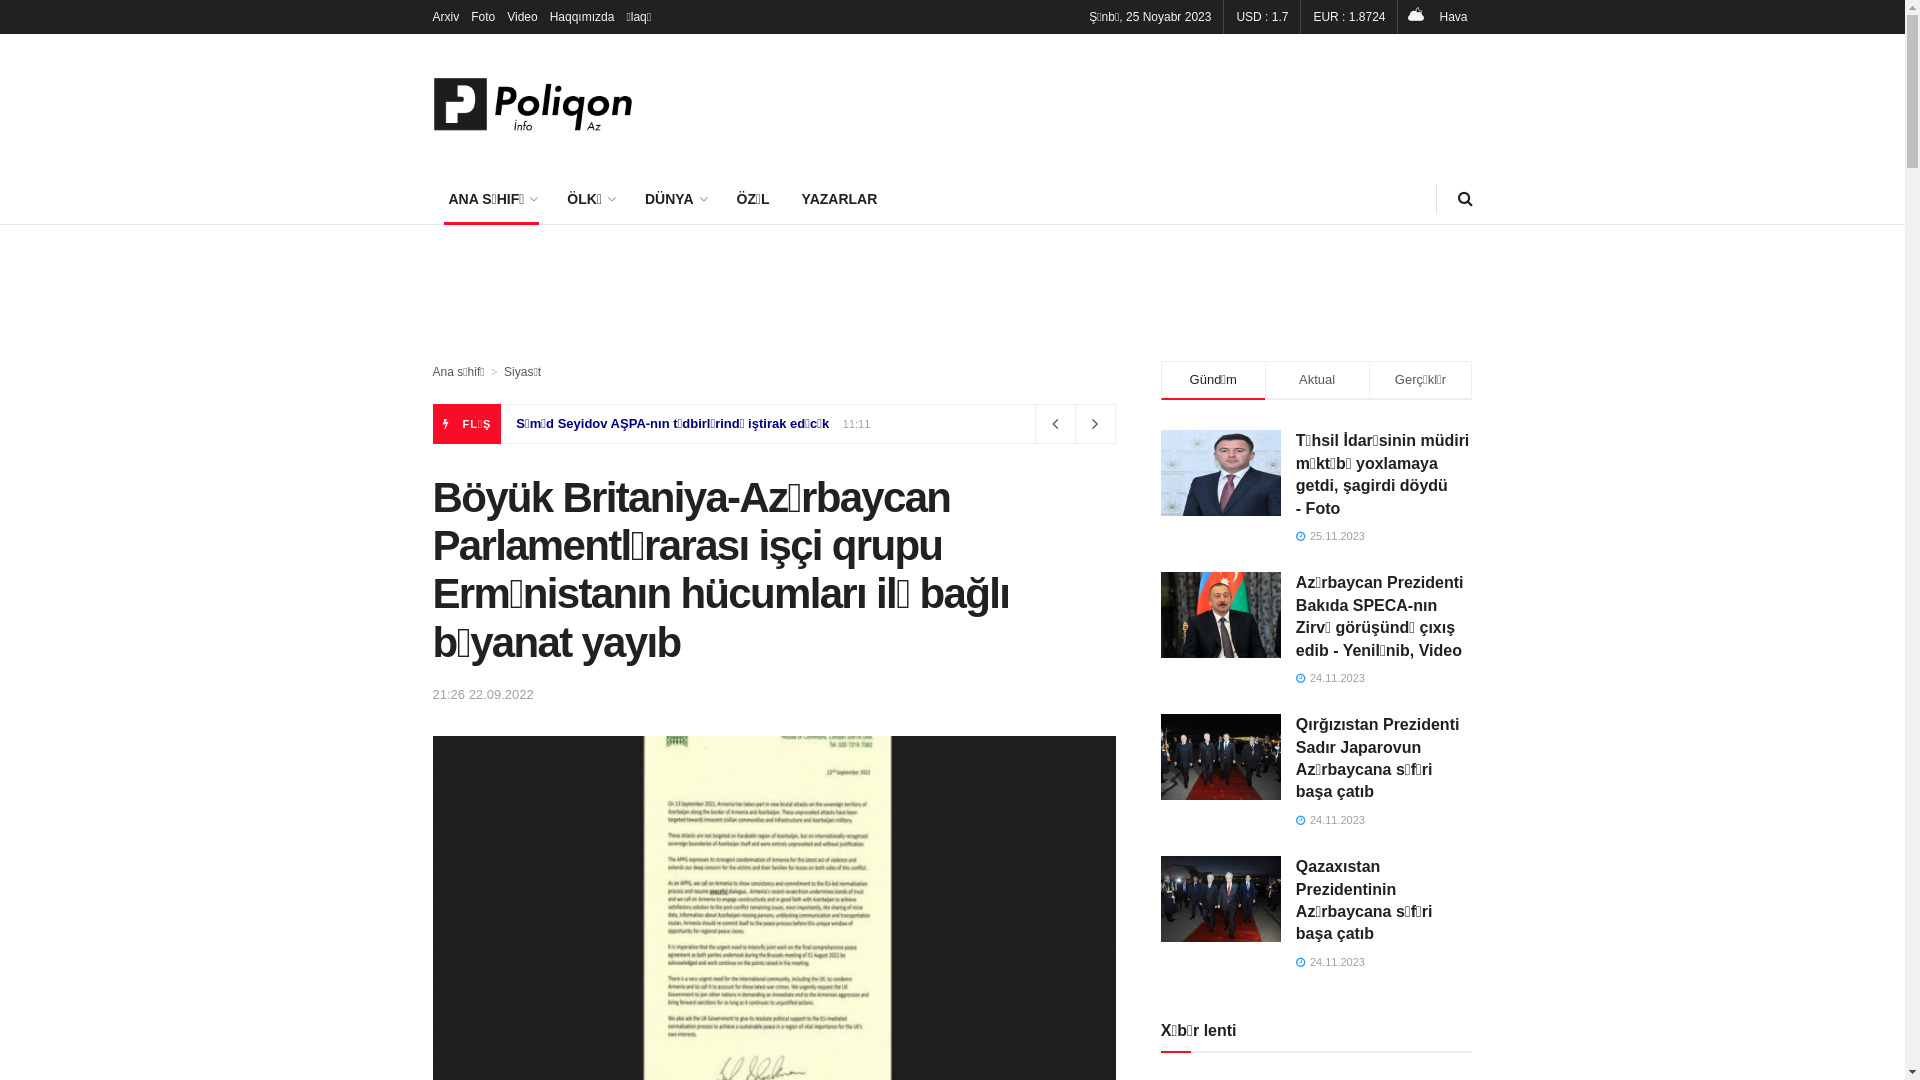 This screenshot has width=1920, height=1080. What do you see at coordinates (482, 694) in the screenshot?
I see `21:26 22.09.2022` at bounding box center [482, 694].